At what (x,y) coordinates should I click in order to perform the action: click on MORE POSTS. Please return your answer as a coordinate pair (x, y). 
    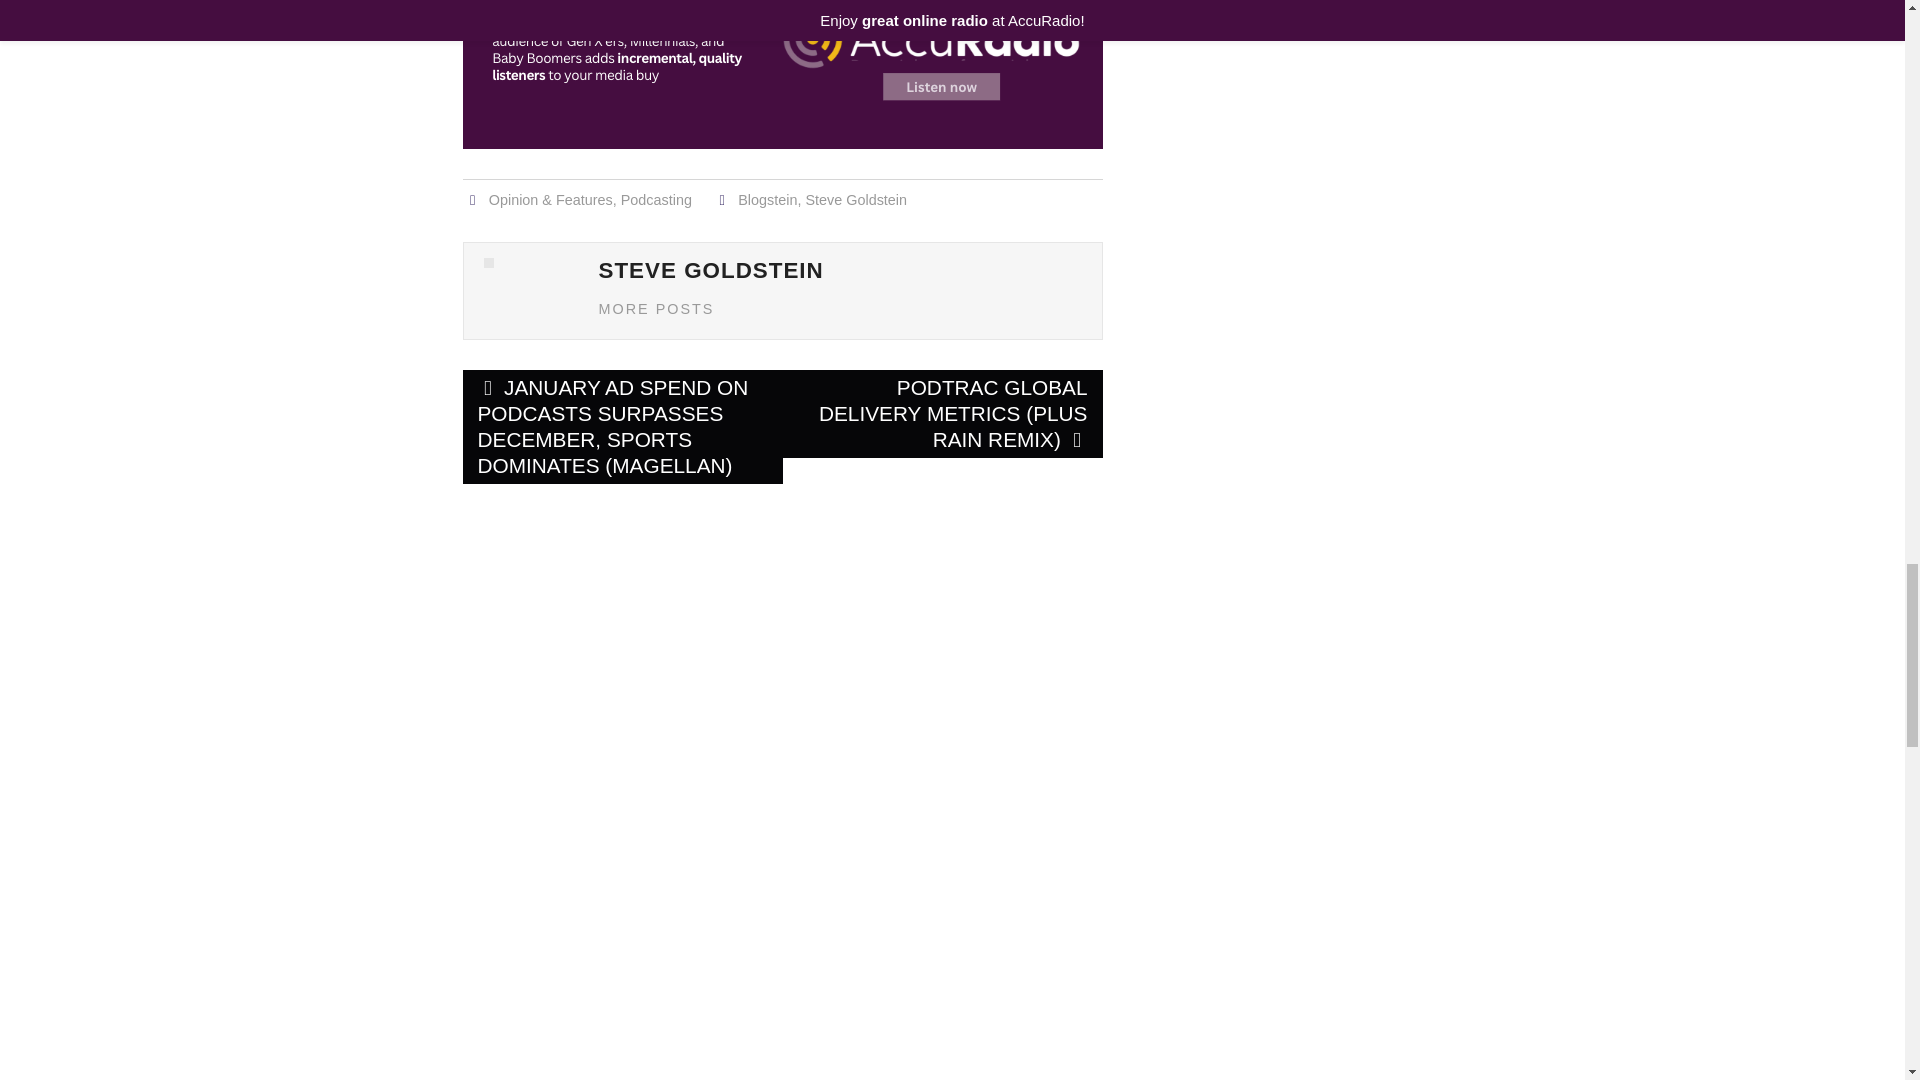
    Looking at the image, I should click on (656, 309).